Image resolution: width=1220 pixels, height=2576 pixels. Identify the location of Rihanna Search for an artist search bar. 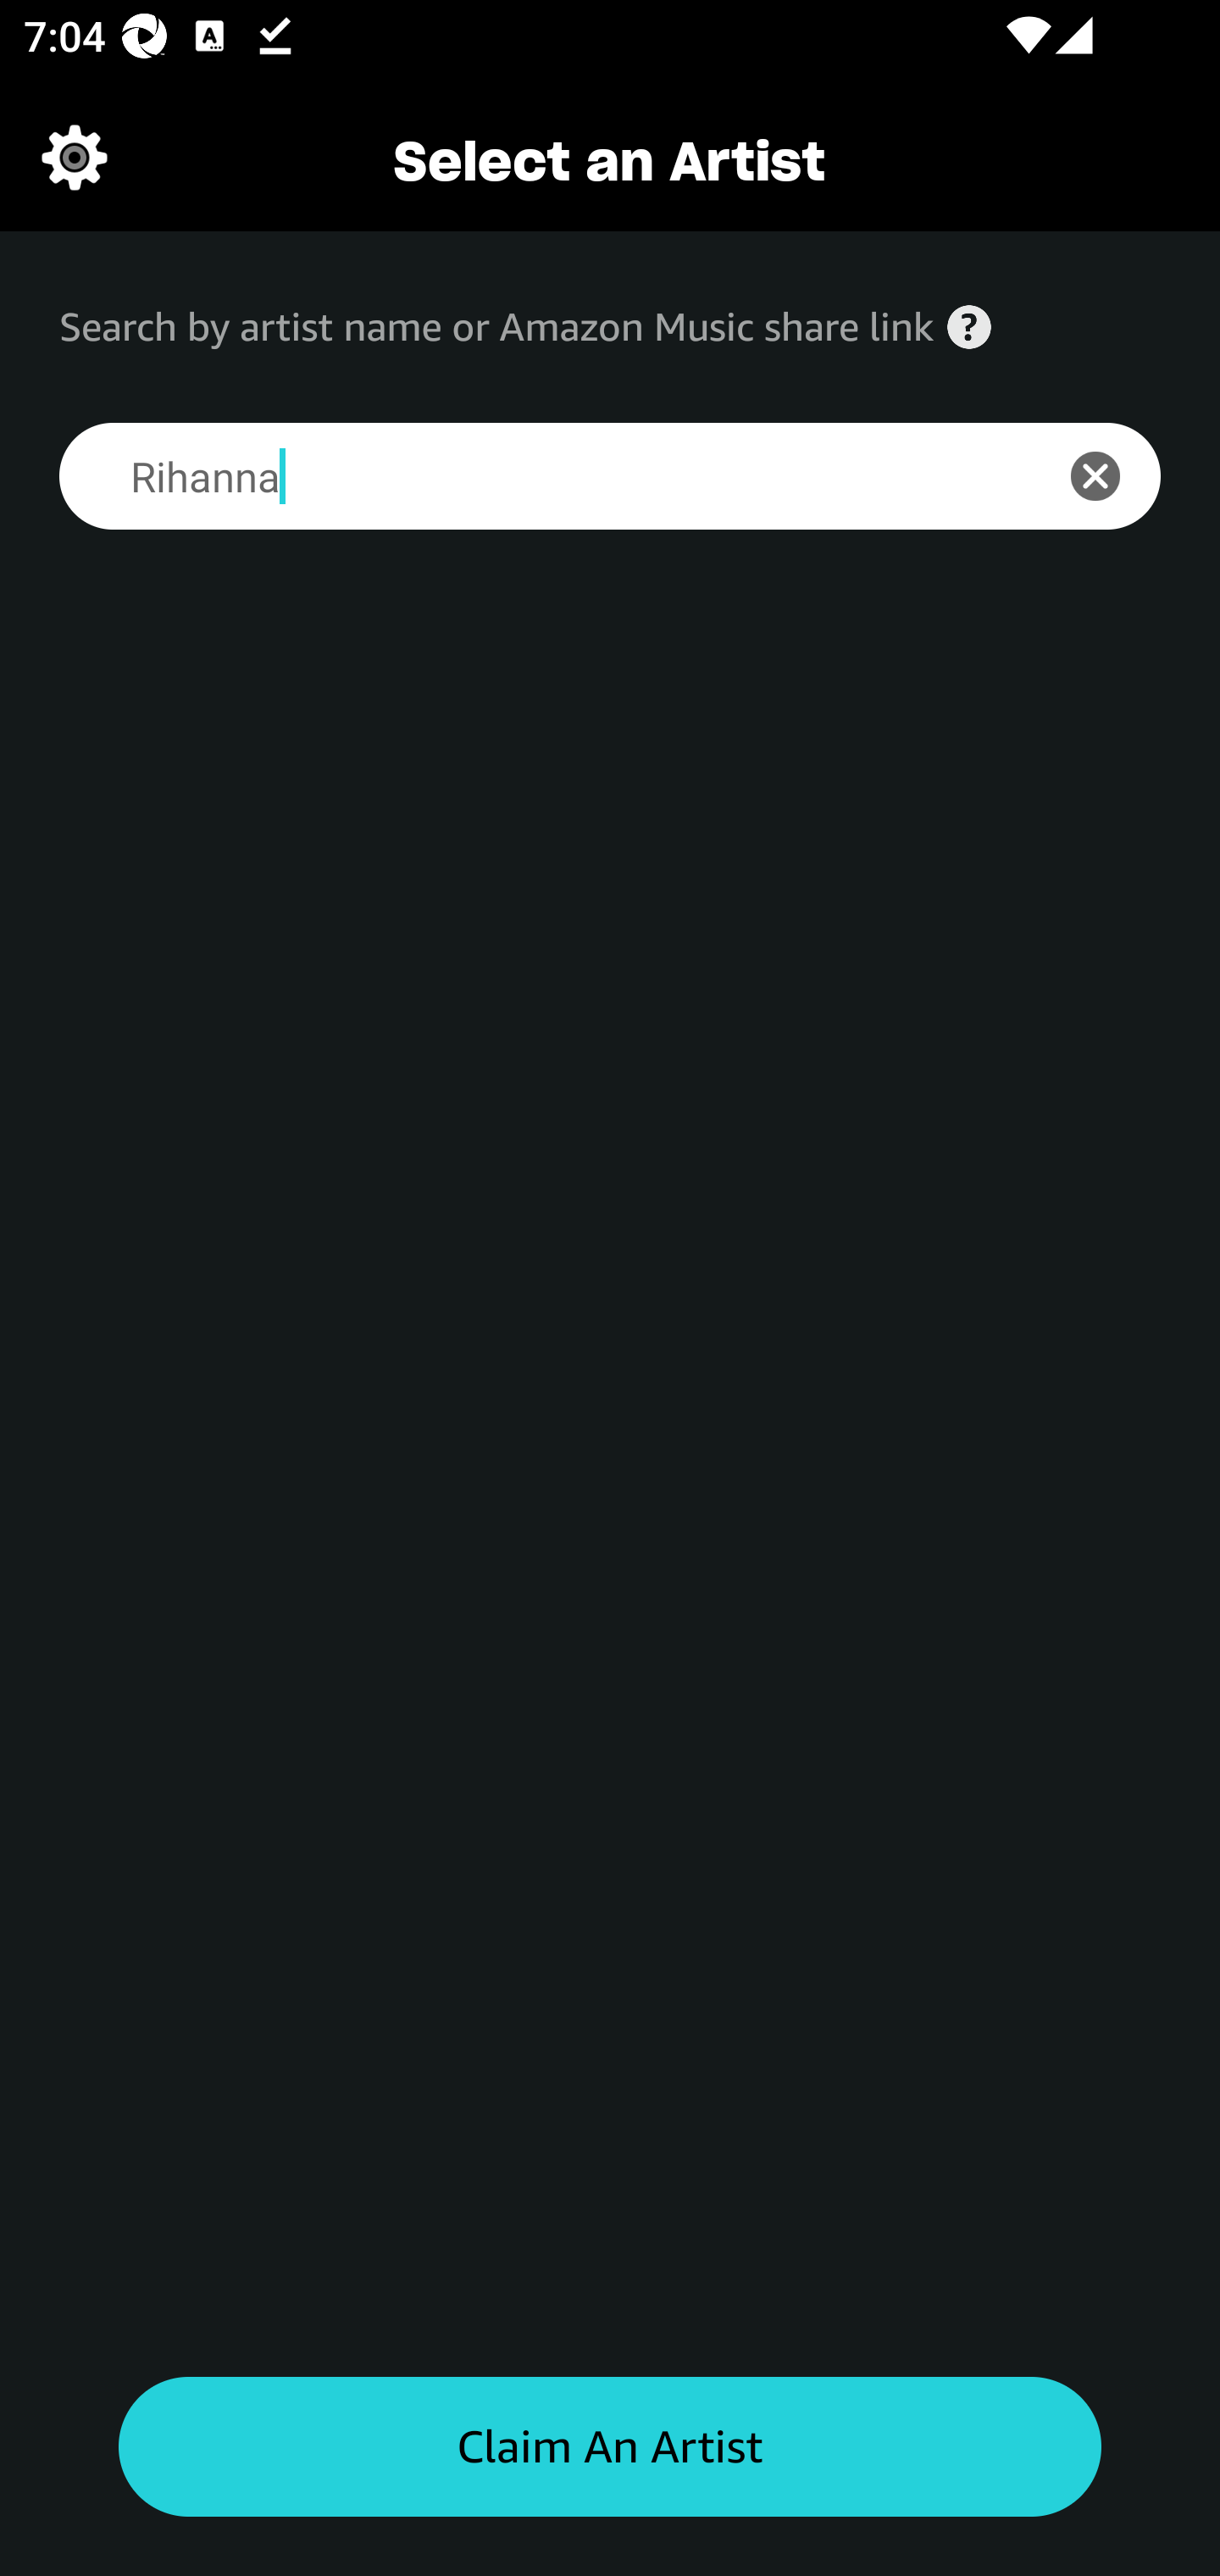
(533, 476).